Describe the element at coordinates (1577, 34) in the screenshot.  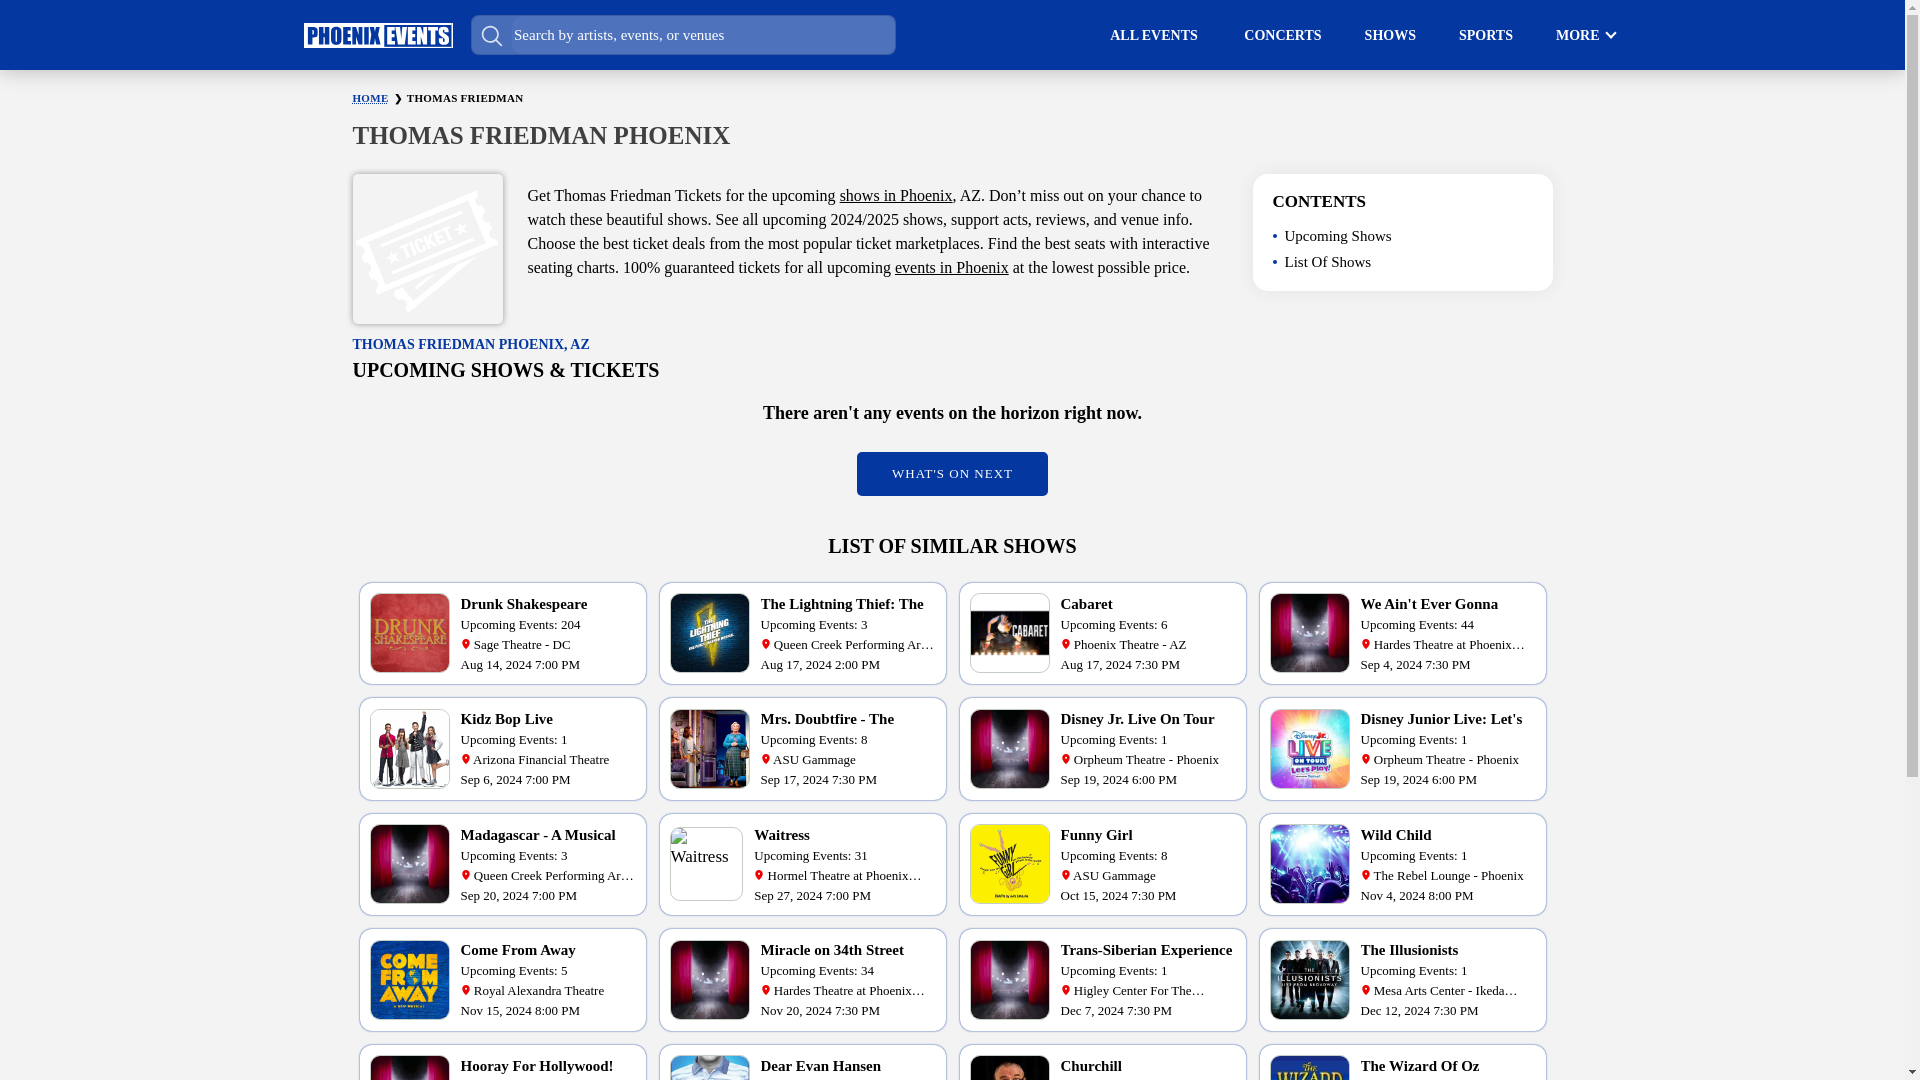
I see `MORE` at that location.